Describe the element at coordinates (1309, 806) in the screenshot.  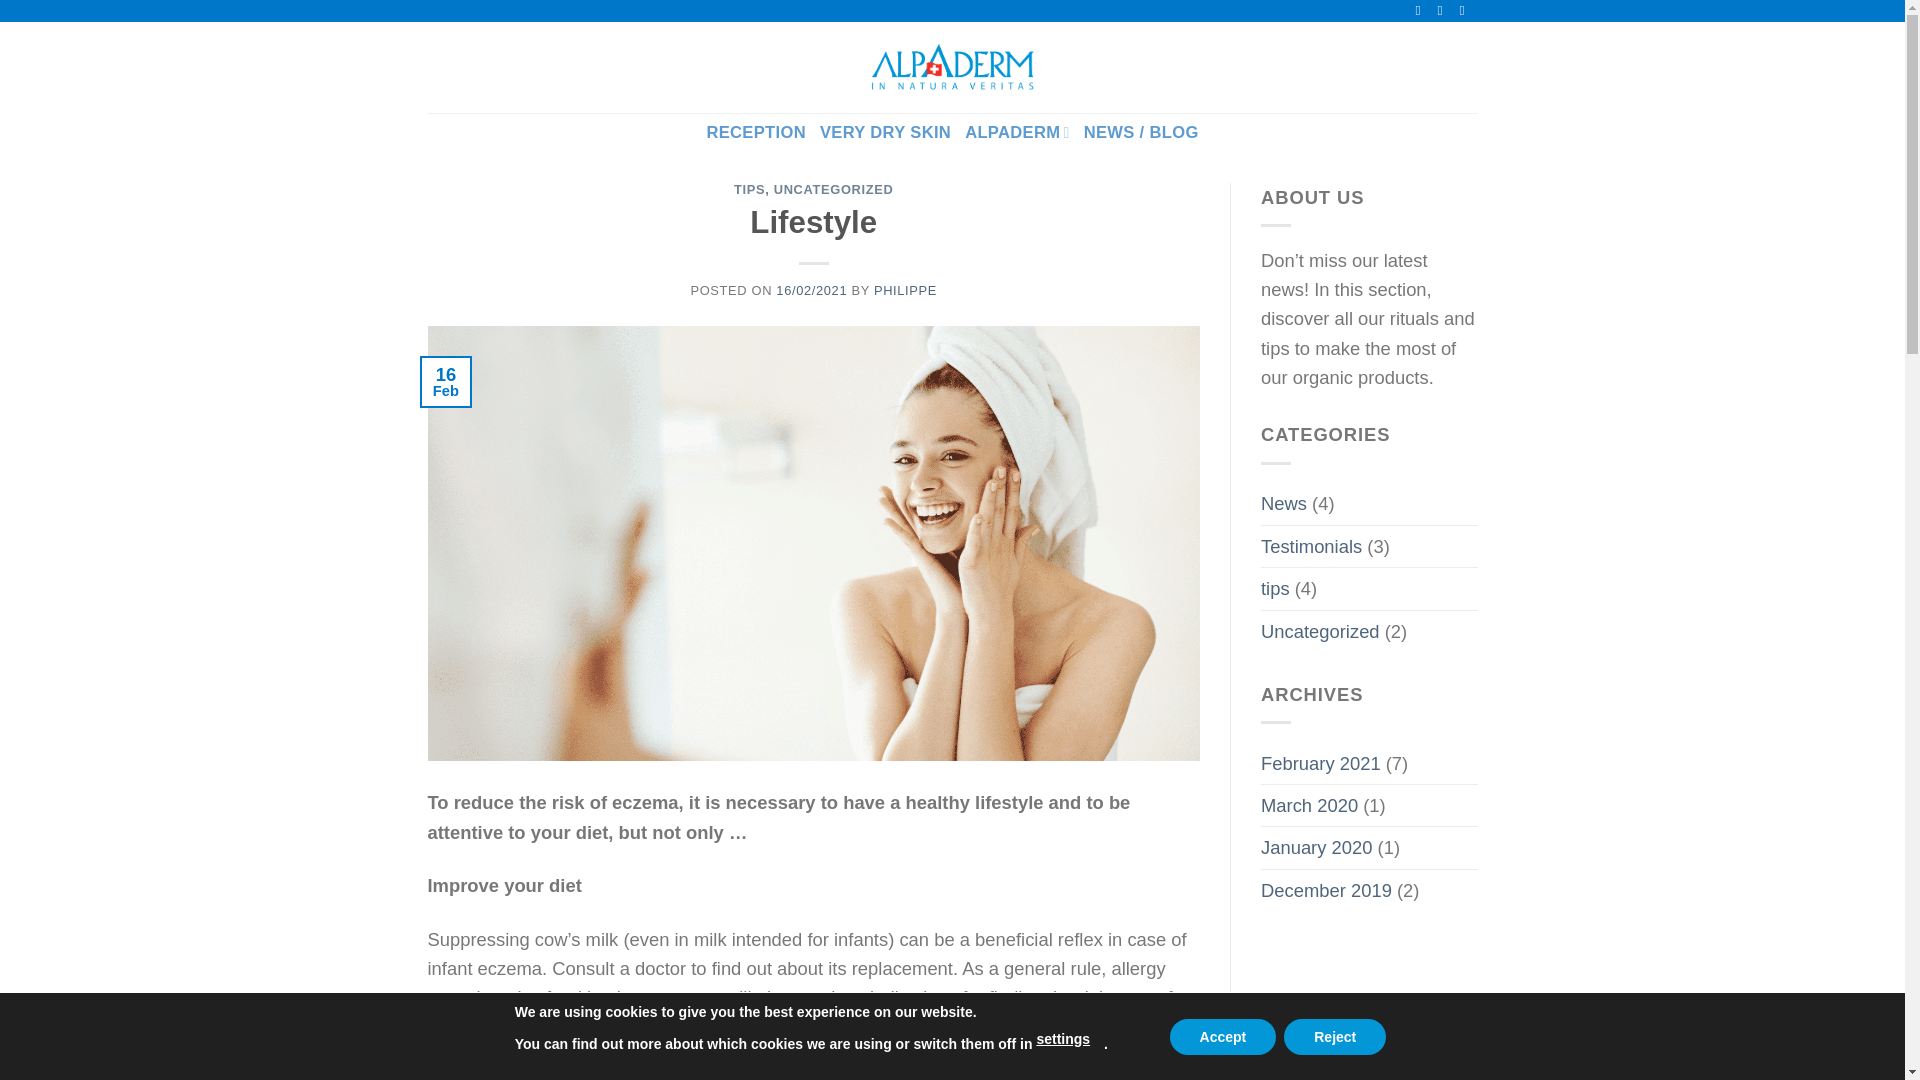
I see `March 2020` at that location.